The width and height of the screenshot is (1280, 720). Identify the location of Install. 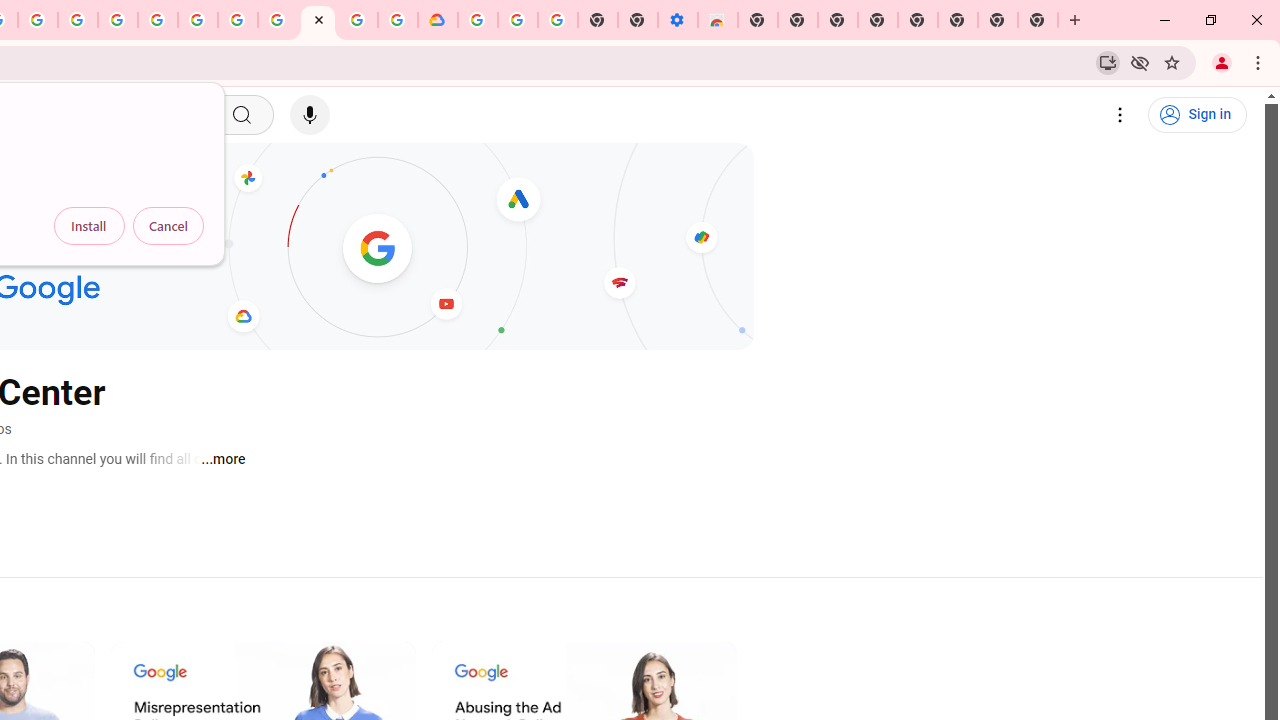
(89, 226).